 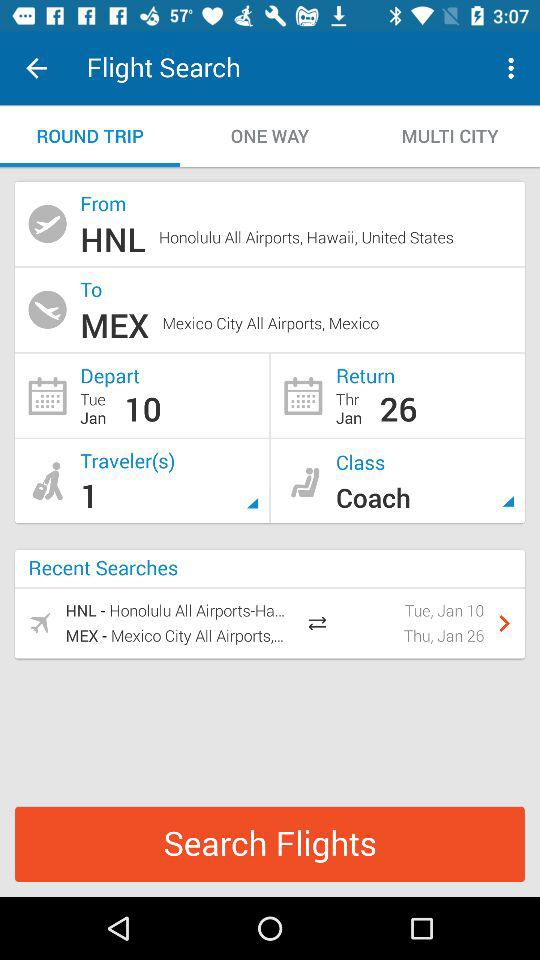 What do you see at coordinates (90, 136) in the screenshot?
I see `turn on the round trip item` at bounding box center [90, 136].